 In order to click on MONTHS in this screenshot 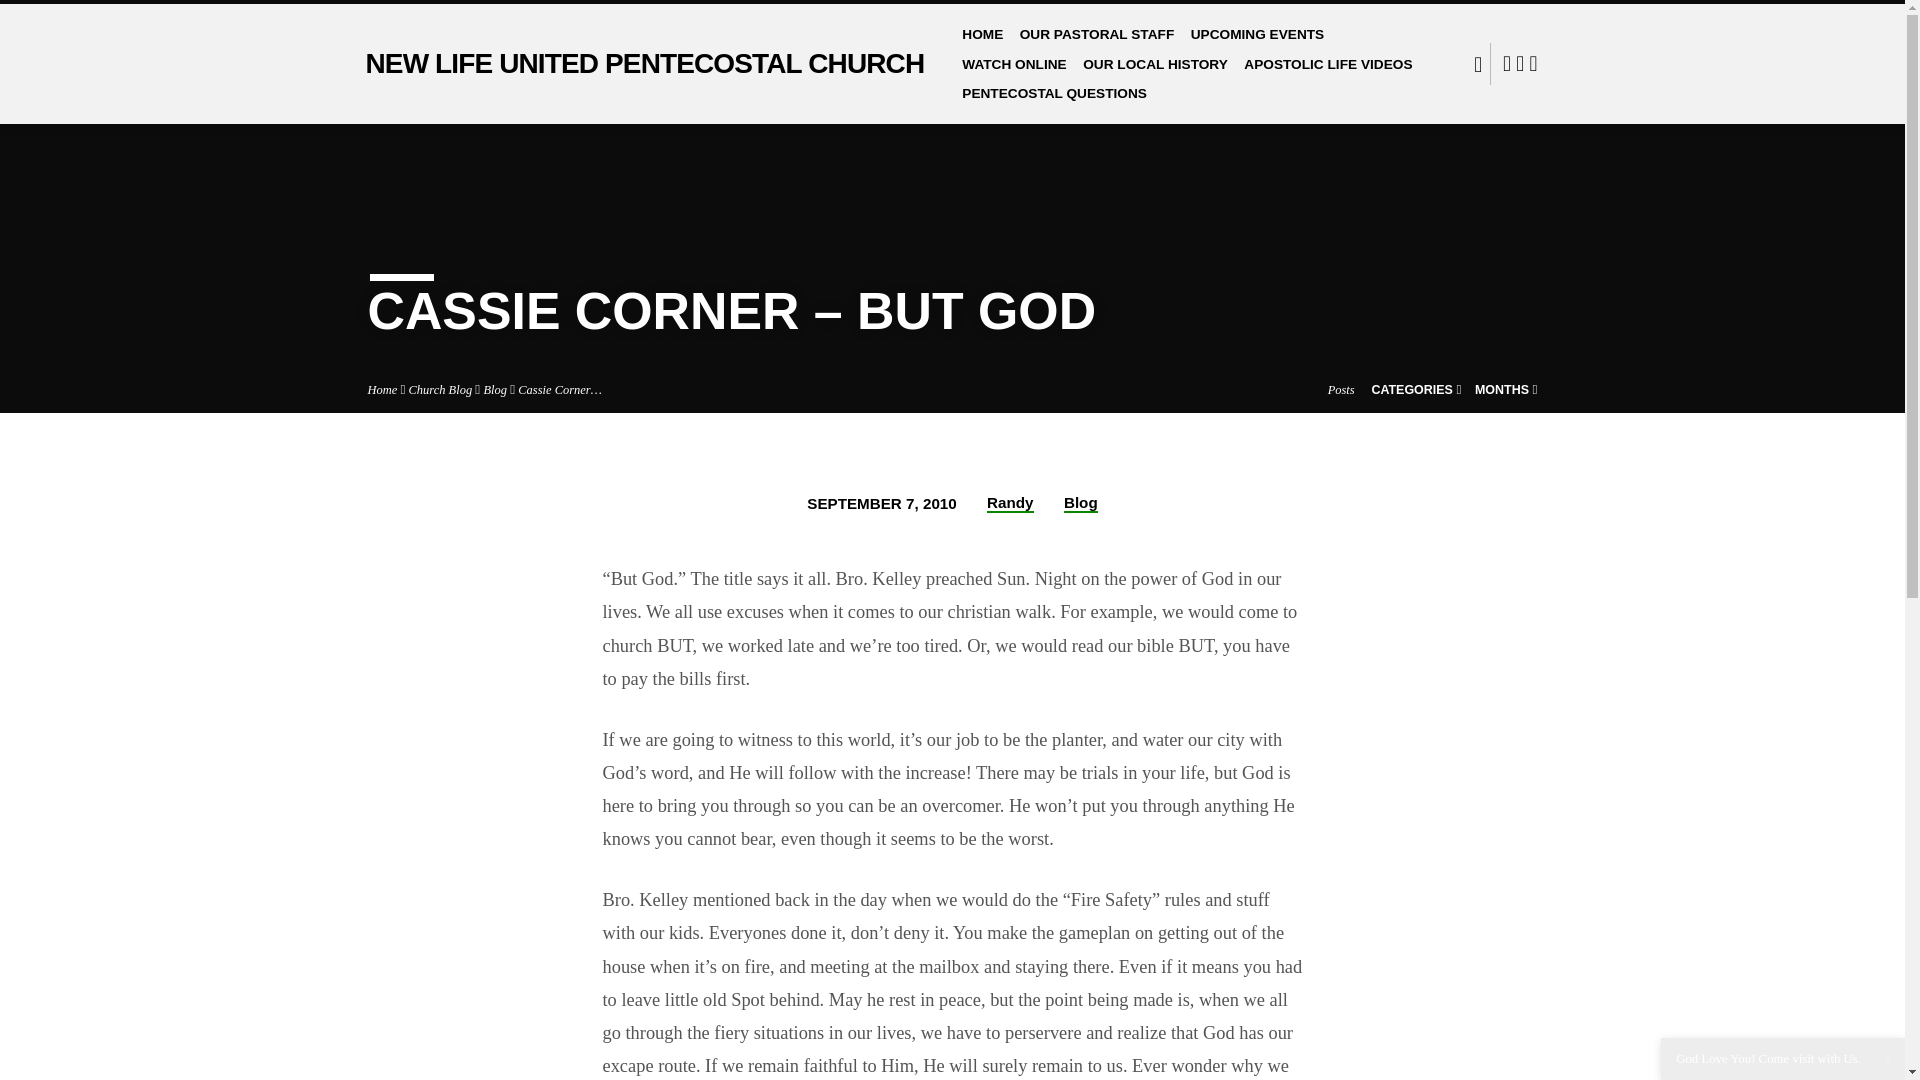, I will do `click(1506, 390)`.